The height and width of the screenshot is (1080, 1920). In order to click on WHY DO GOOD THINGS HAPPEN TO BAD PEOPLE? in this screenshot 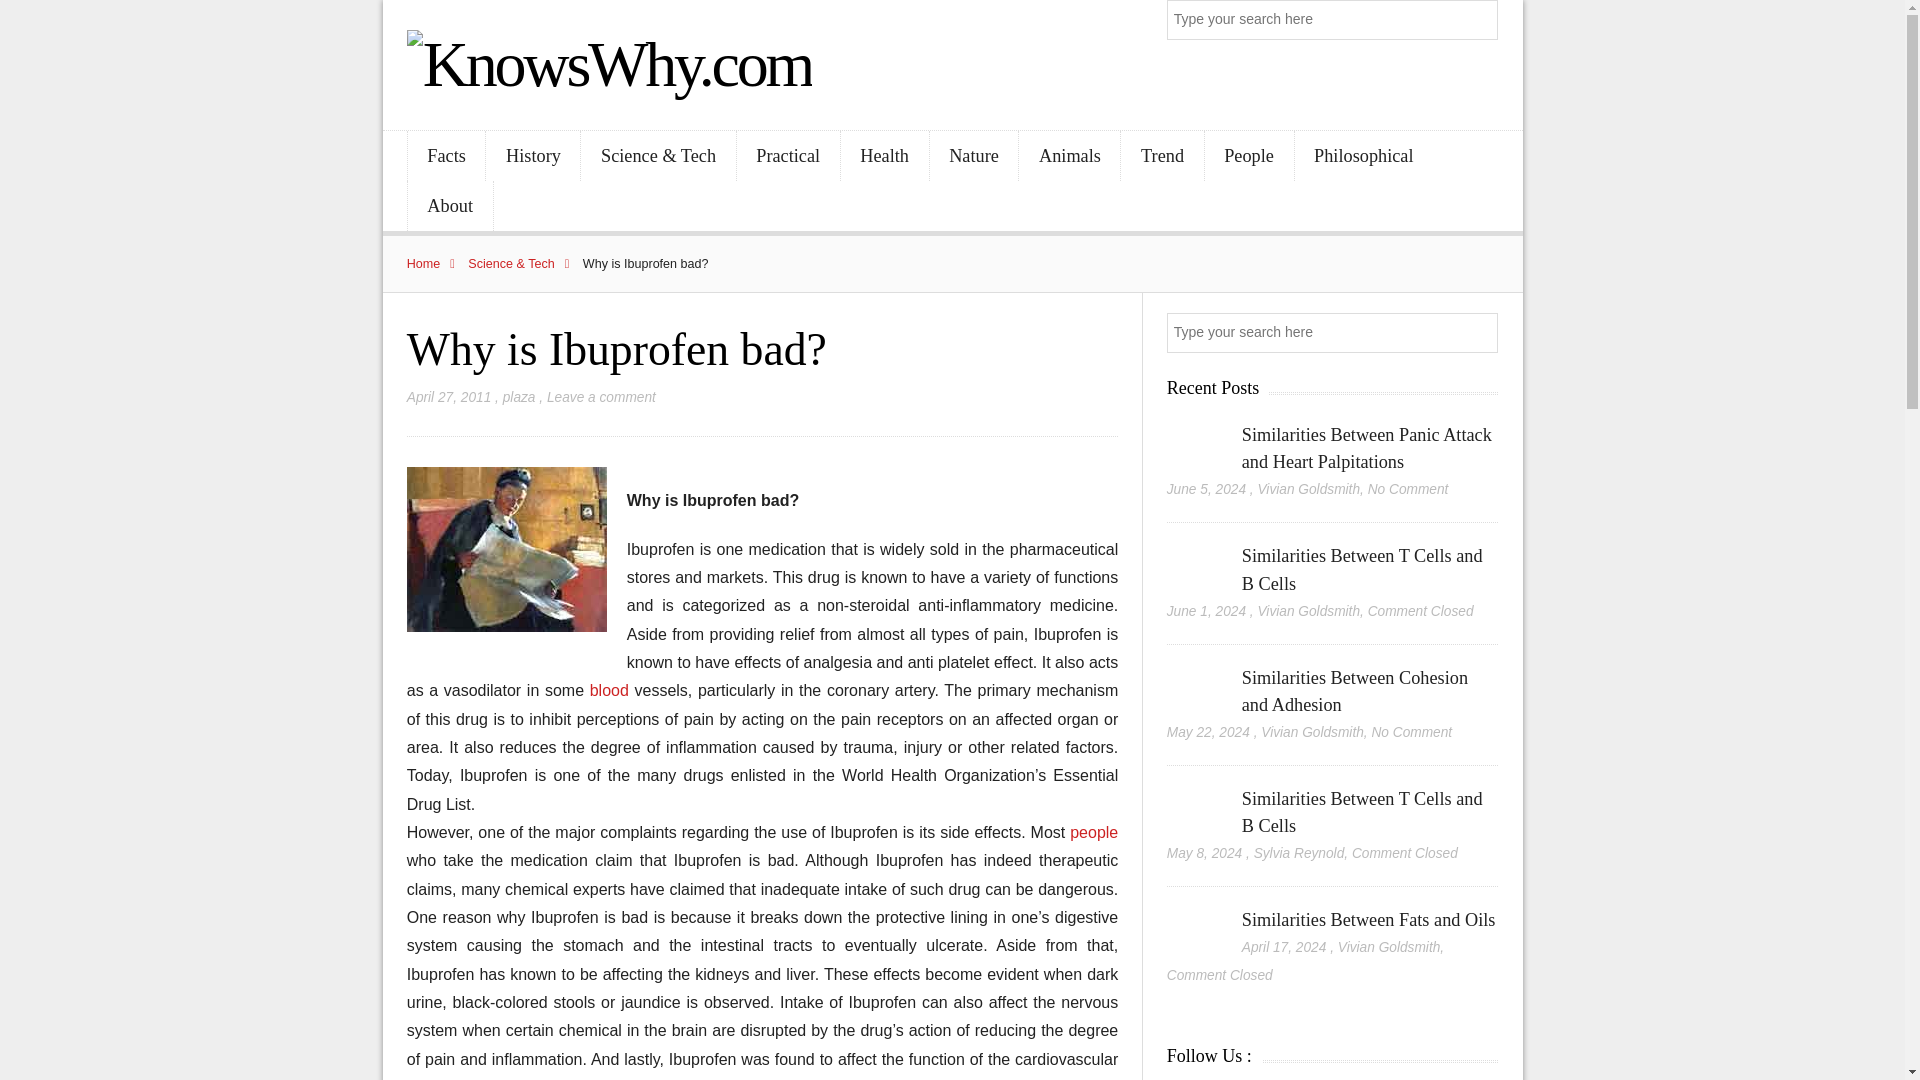, I will do `click(1093, 832)`.